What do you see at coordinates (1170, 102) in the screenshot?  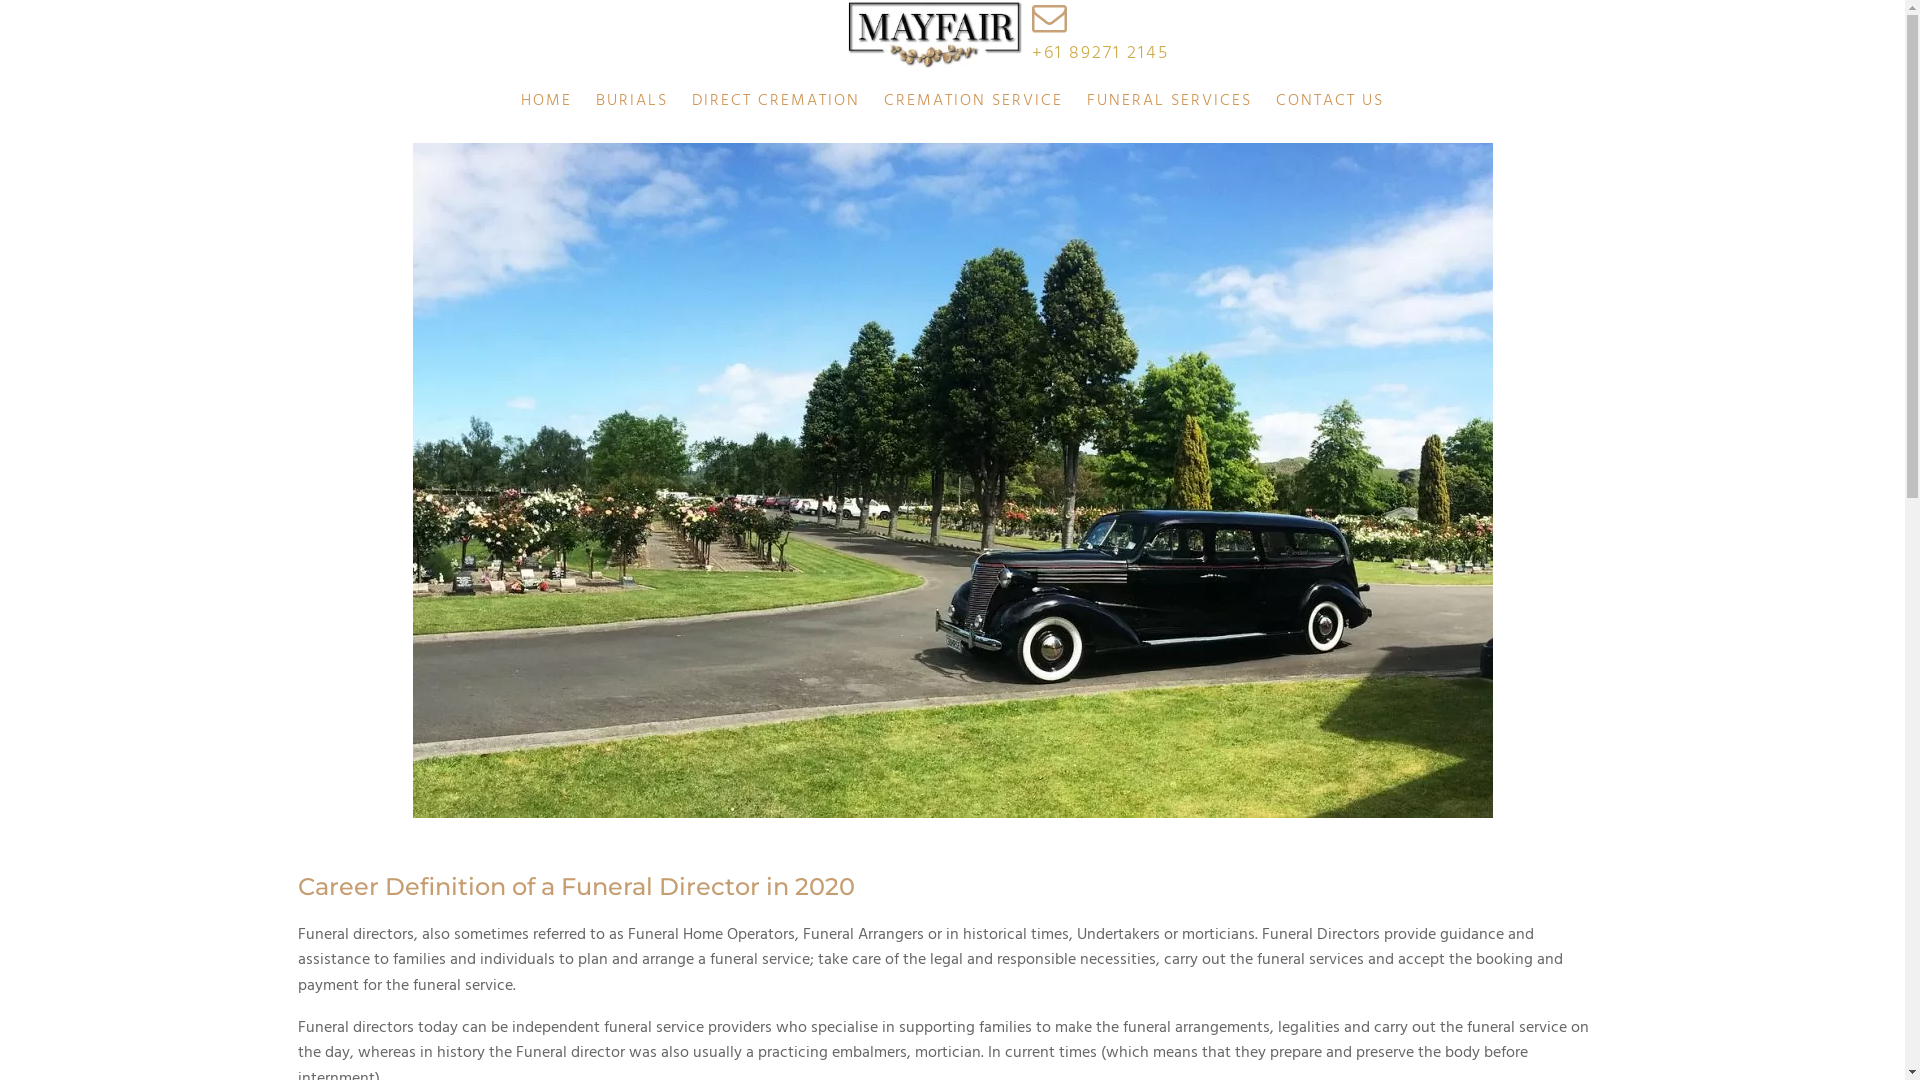 I see `FUNERAL SERVICES` at bounding box center [1170, 102].